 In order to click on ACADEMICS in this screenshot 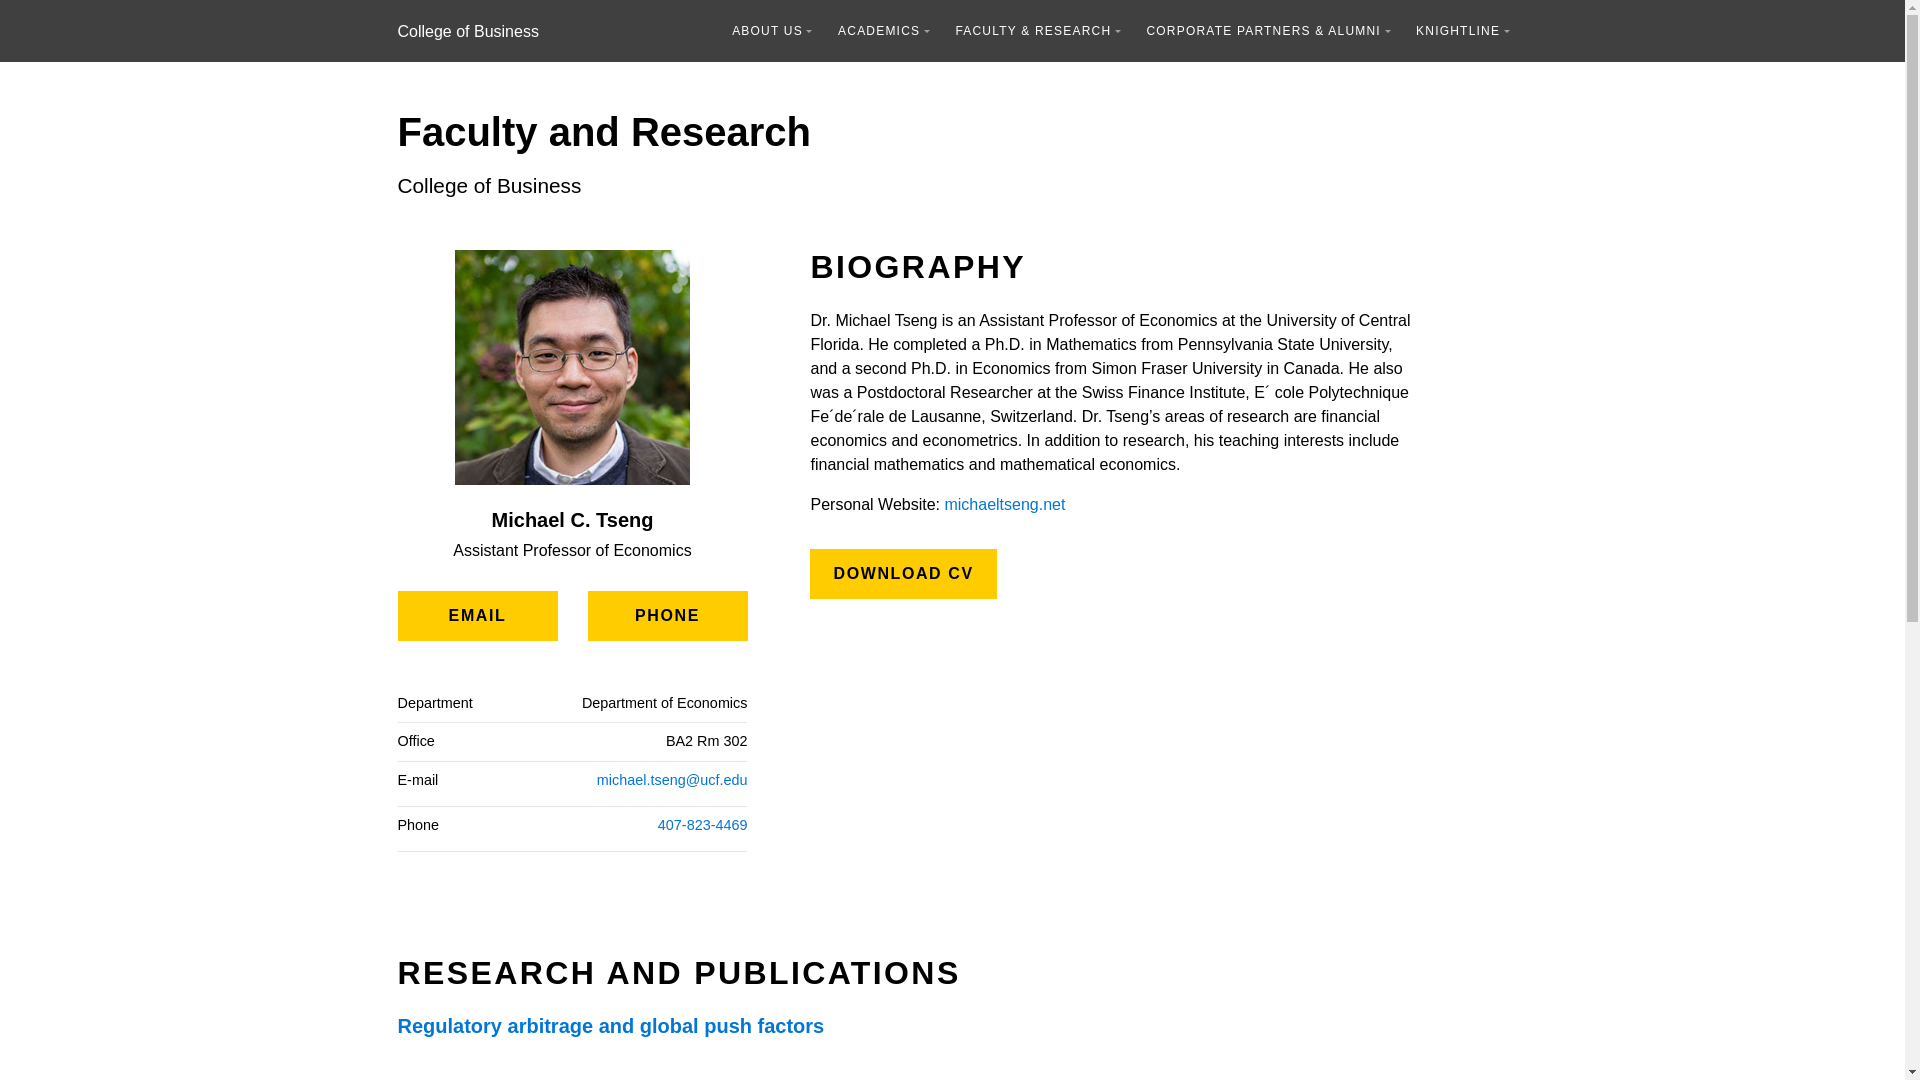, I will do `click(884, 30)`.